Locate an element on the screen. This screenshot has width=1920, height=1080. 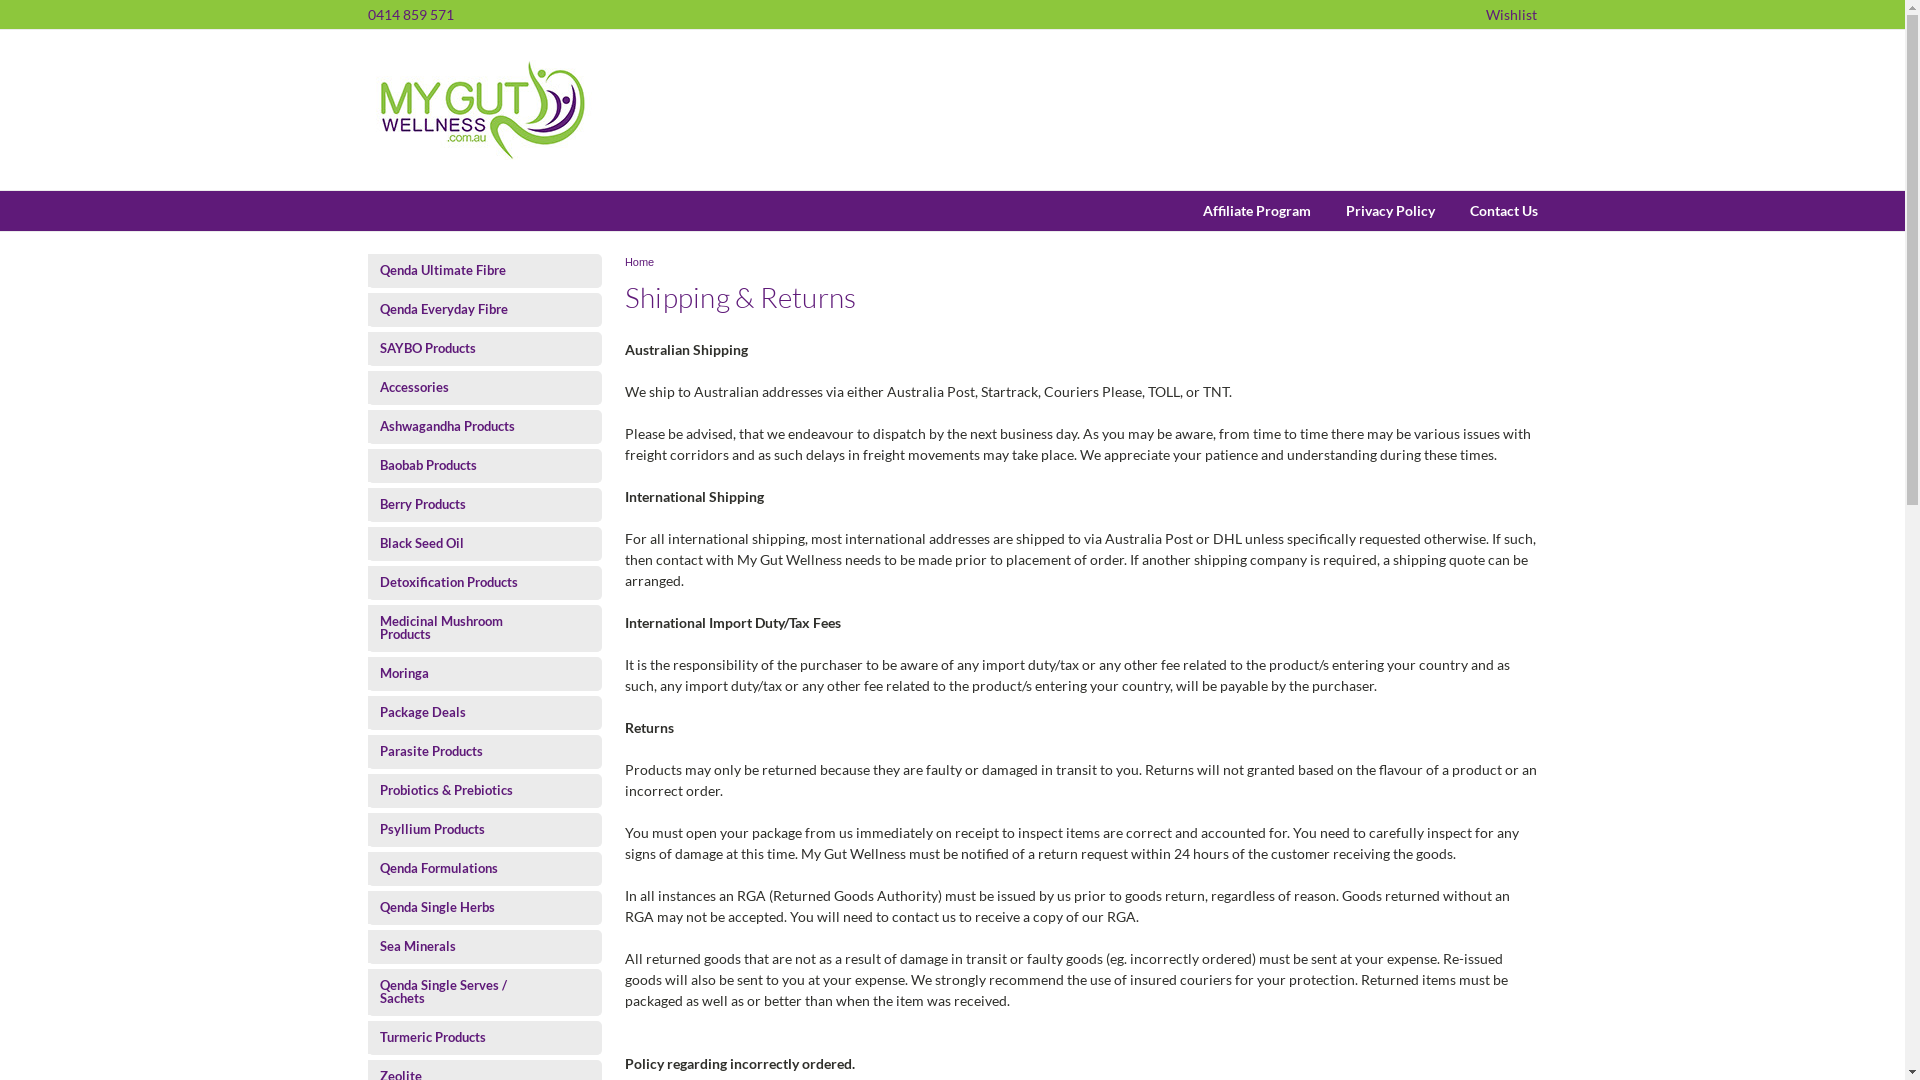
Ashwagandha Products is located at coordinates (468, 426).